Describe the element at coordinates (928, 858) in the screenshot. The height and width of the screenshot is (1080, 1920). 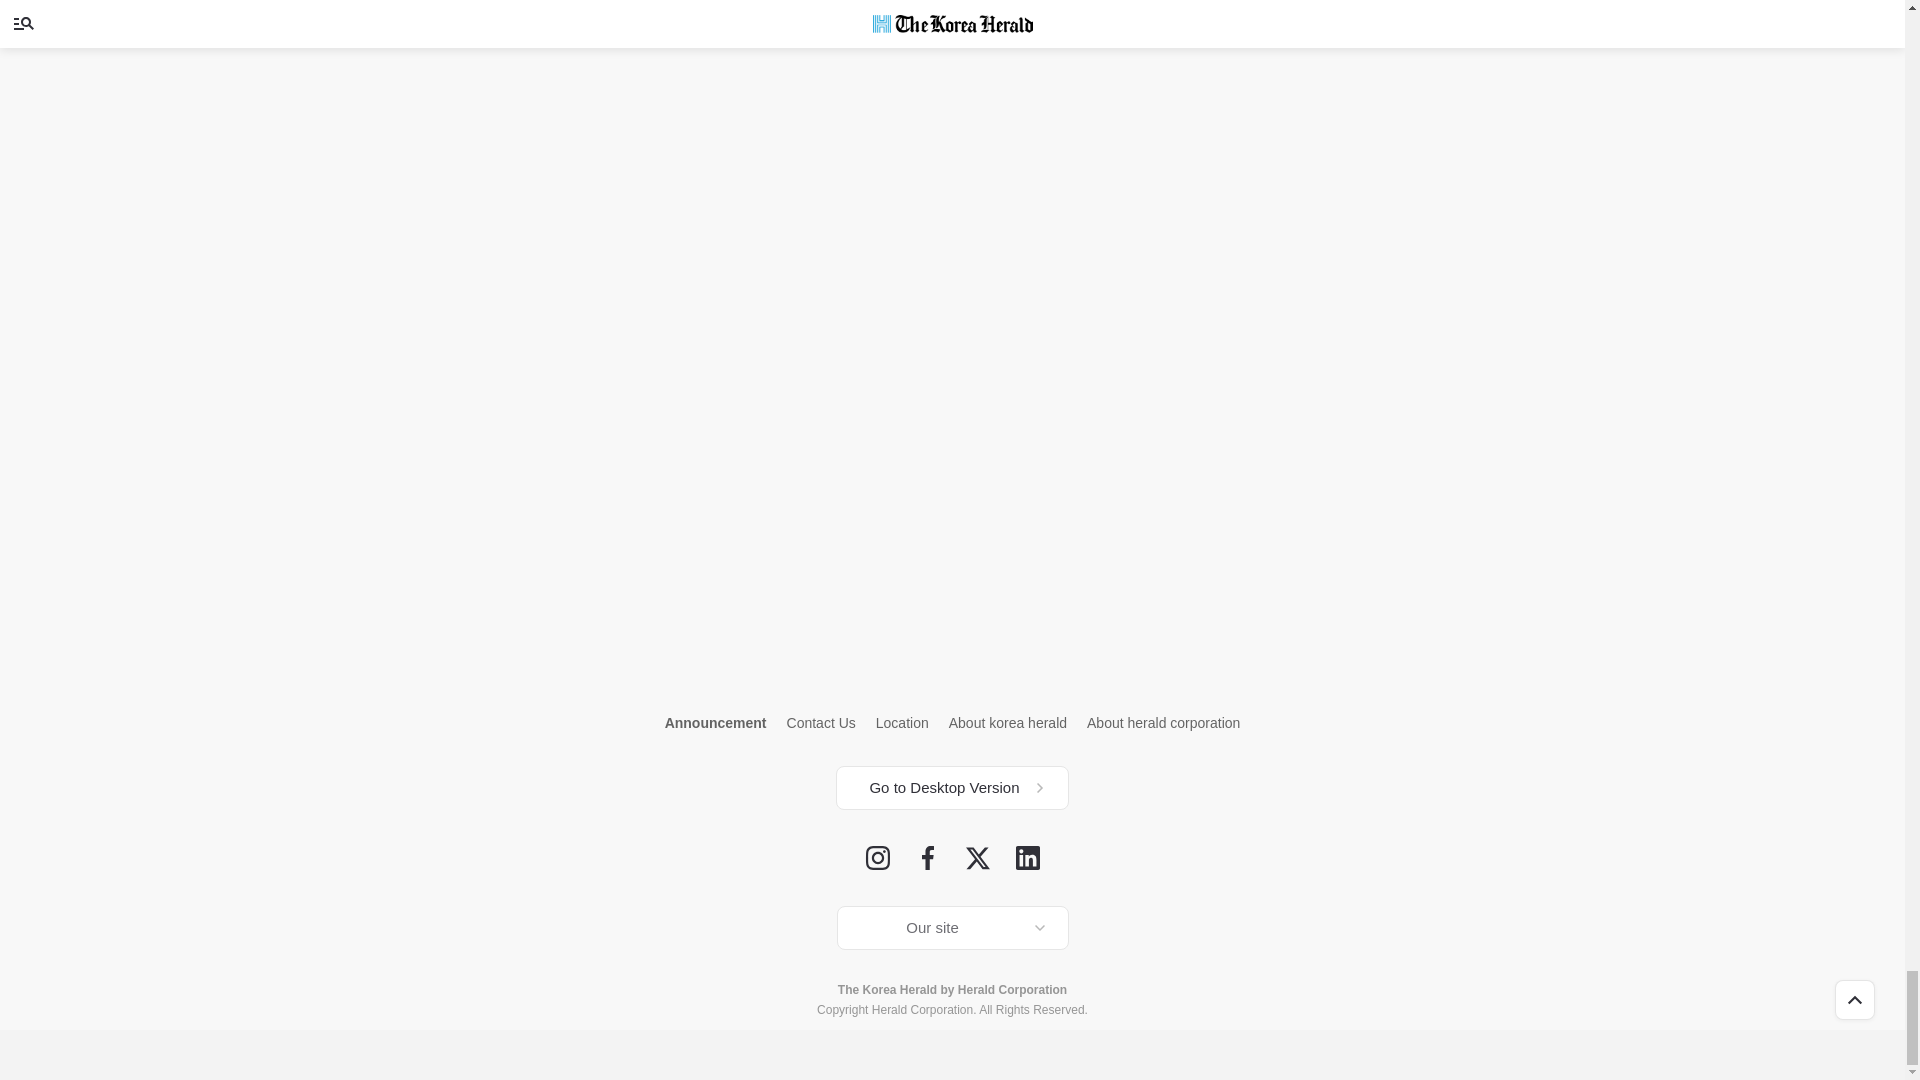
I see `Facebook` at that location.